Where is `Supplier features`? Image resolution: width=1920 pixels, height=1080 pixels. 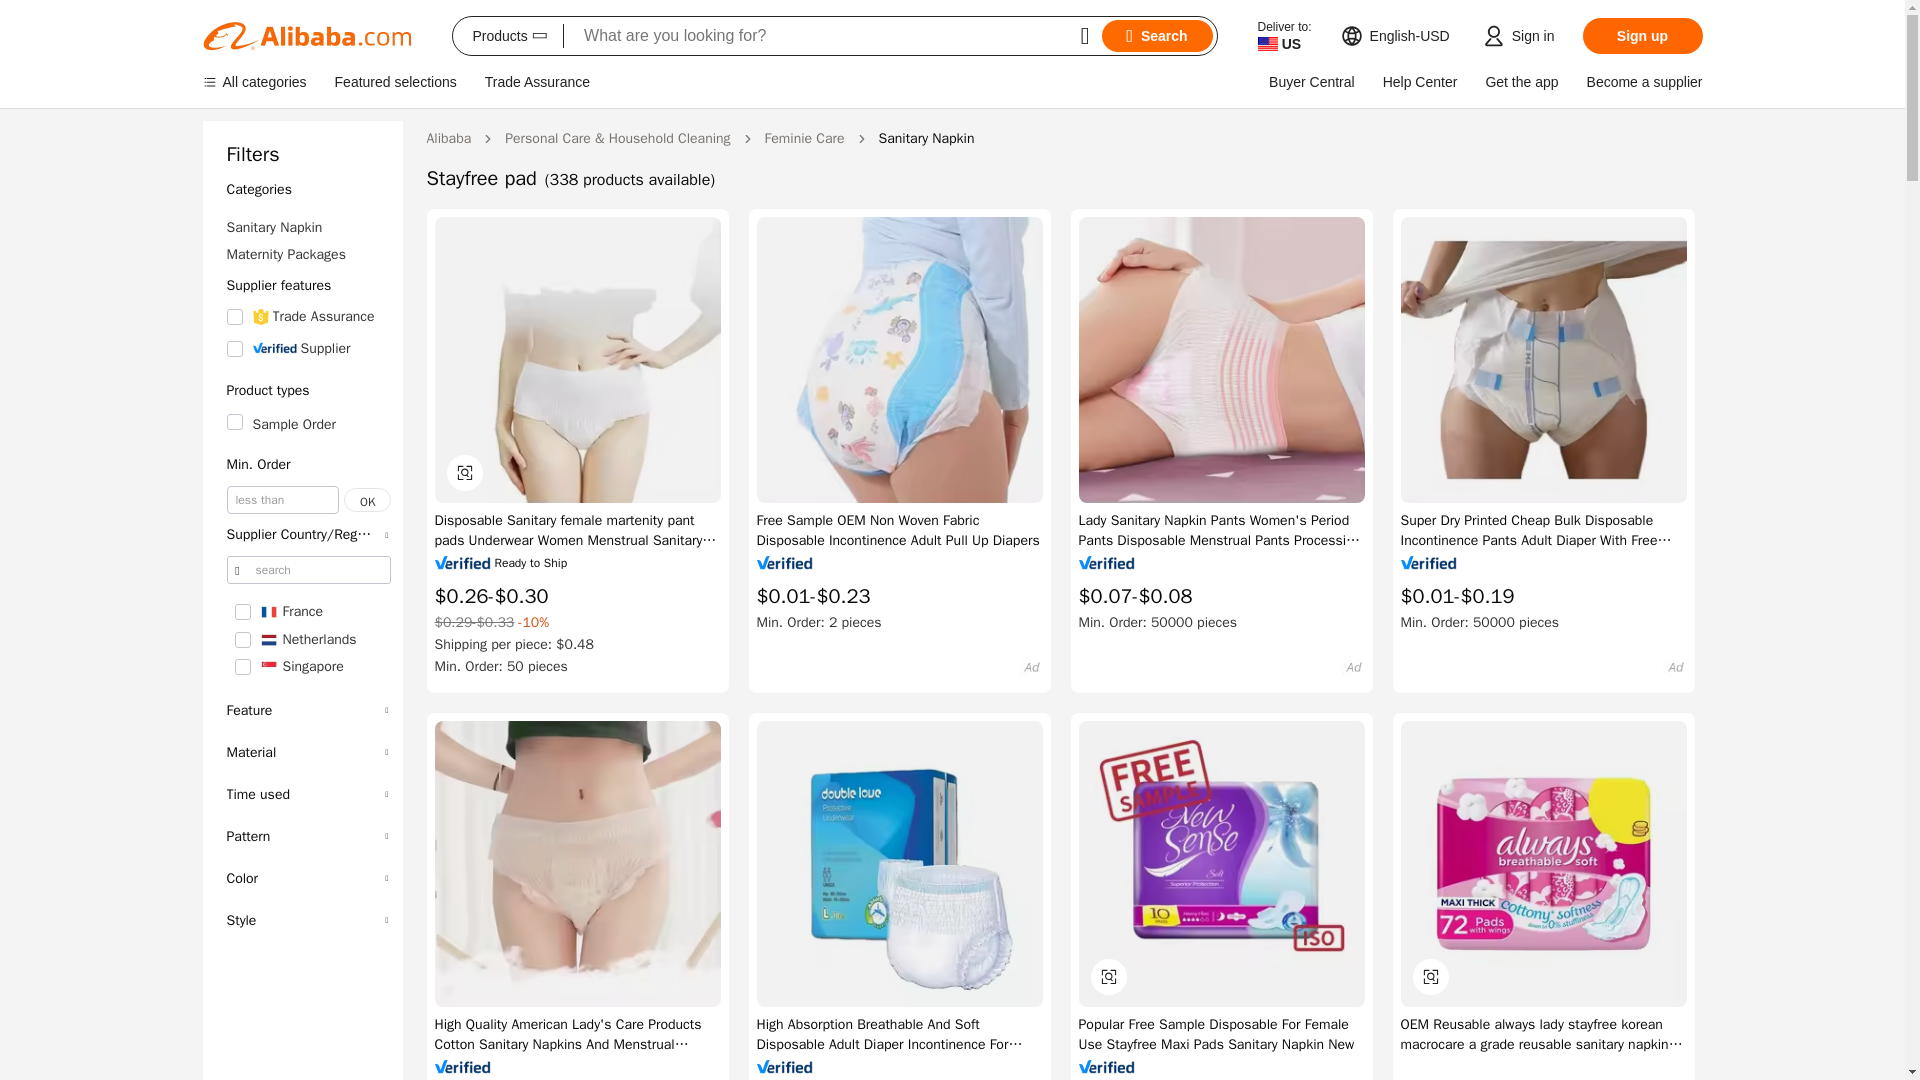 Supplier features is located at coordinates (308, 285).